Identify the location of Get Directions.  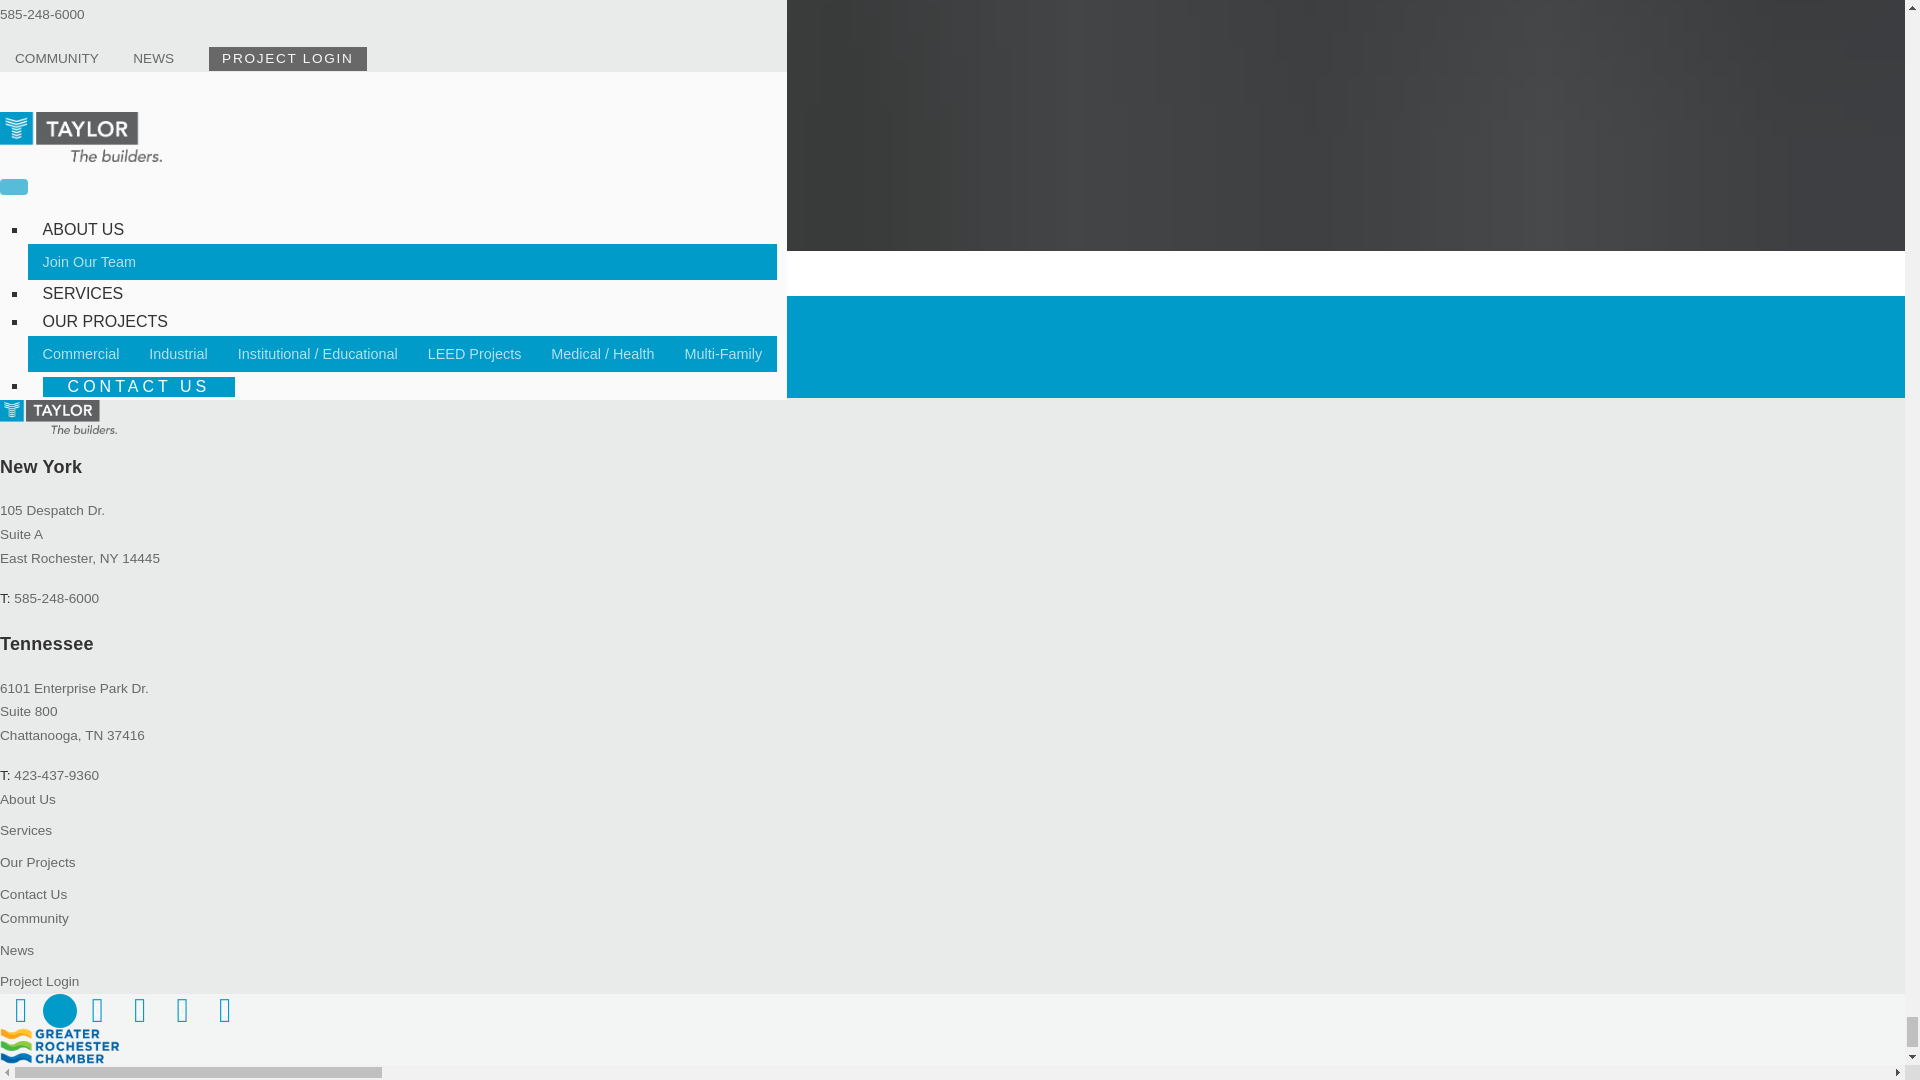
(80, 510).